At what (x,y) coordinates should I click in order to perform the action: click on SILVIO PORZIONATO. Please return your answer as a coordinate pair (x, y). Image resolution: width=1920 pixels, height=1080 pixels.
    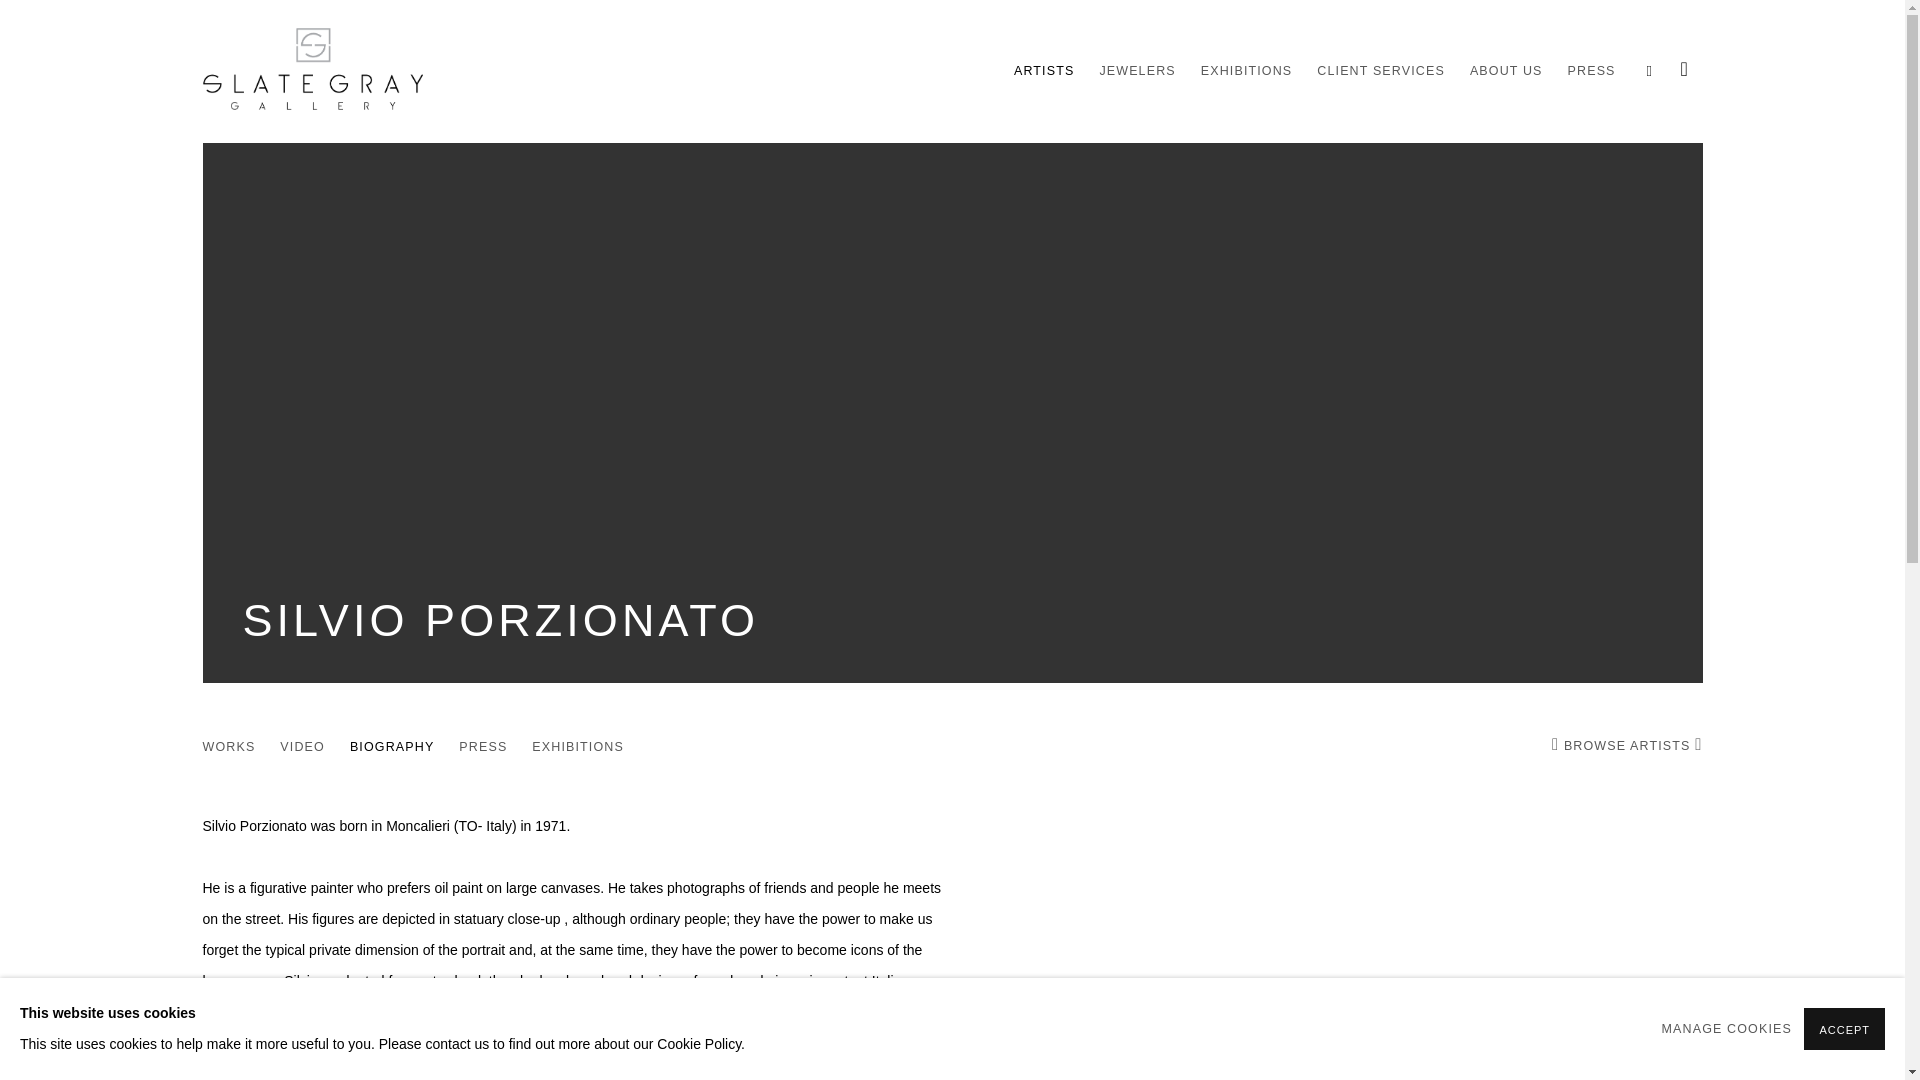
    Looking at the image, I should click on (500, 620).